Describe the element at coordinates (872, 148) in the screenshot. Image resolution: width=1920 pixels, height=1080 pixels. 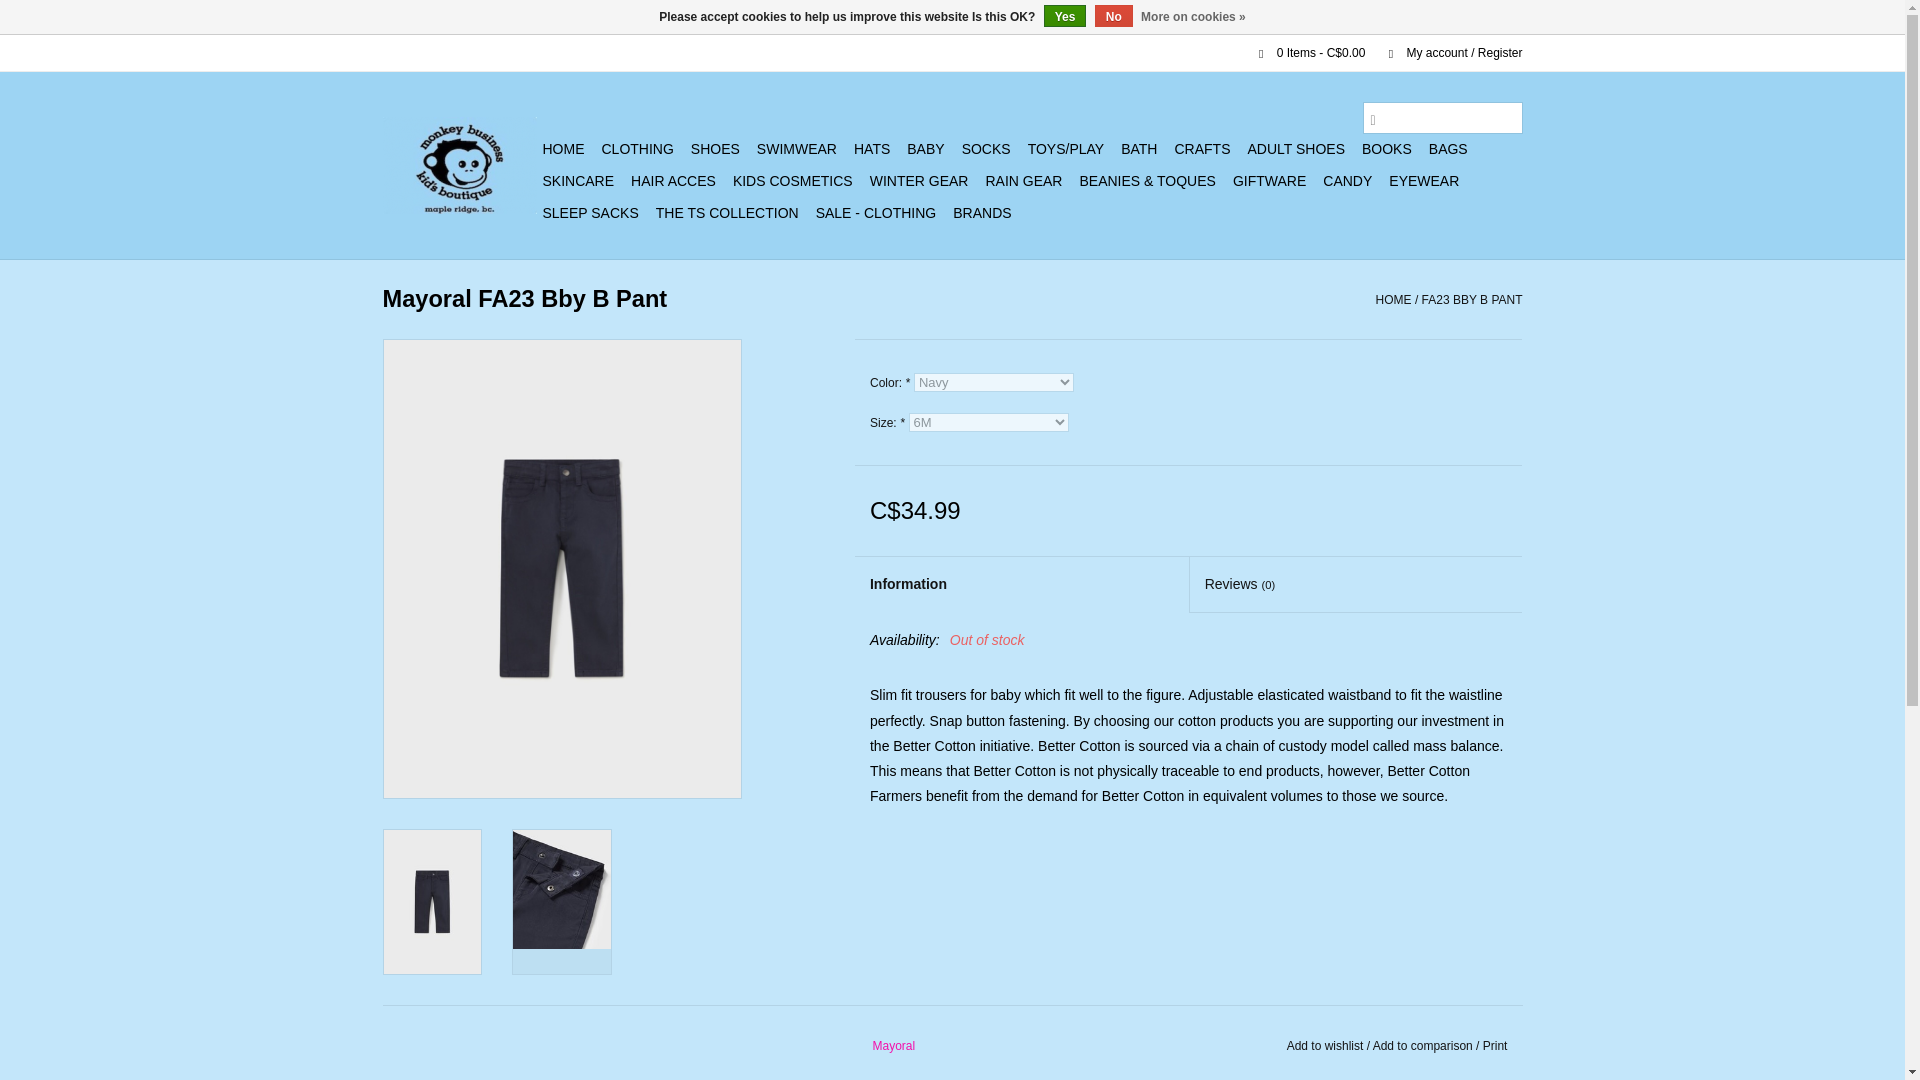
I see `HATS` at that location.